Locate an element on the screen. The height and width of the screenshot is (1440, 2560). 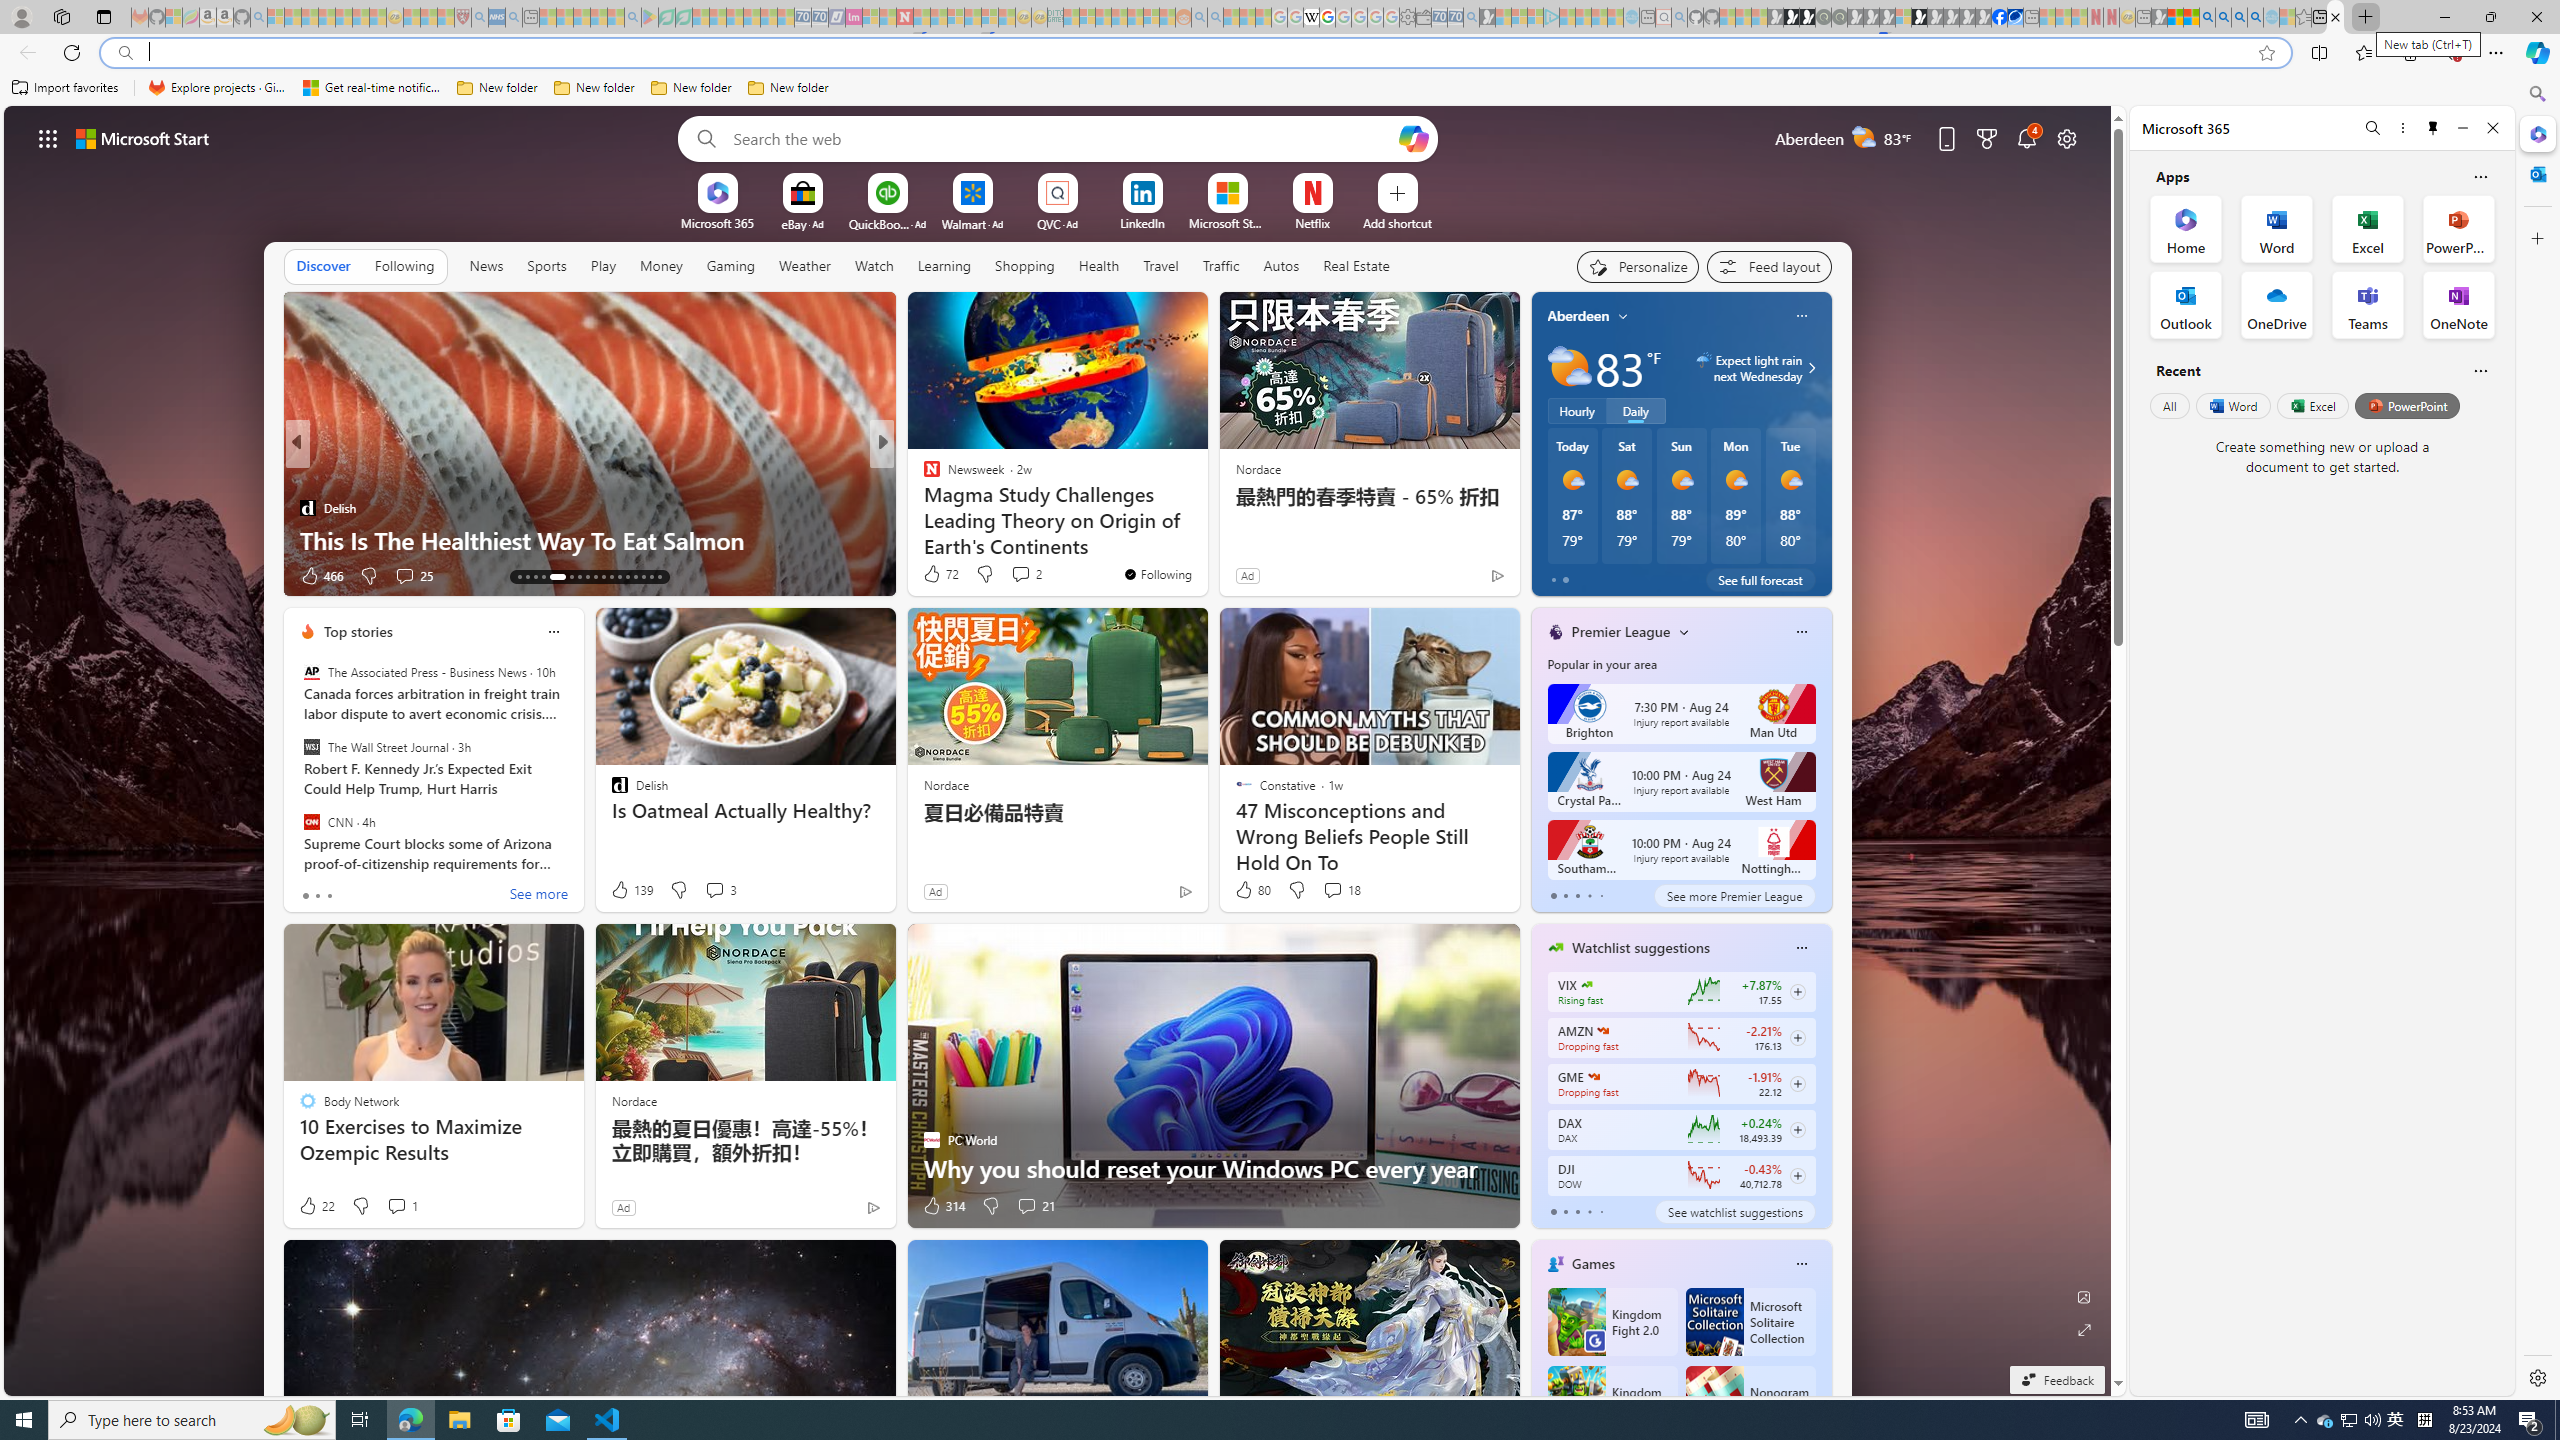
80 Like is located at coordinates (1253, 890).